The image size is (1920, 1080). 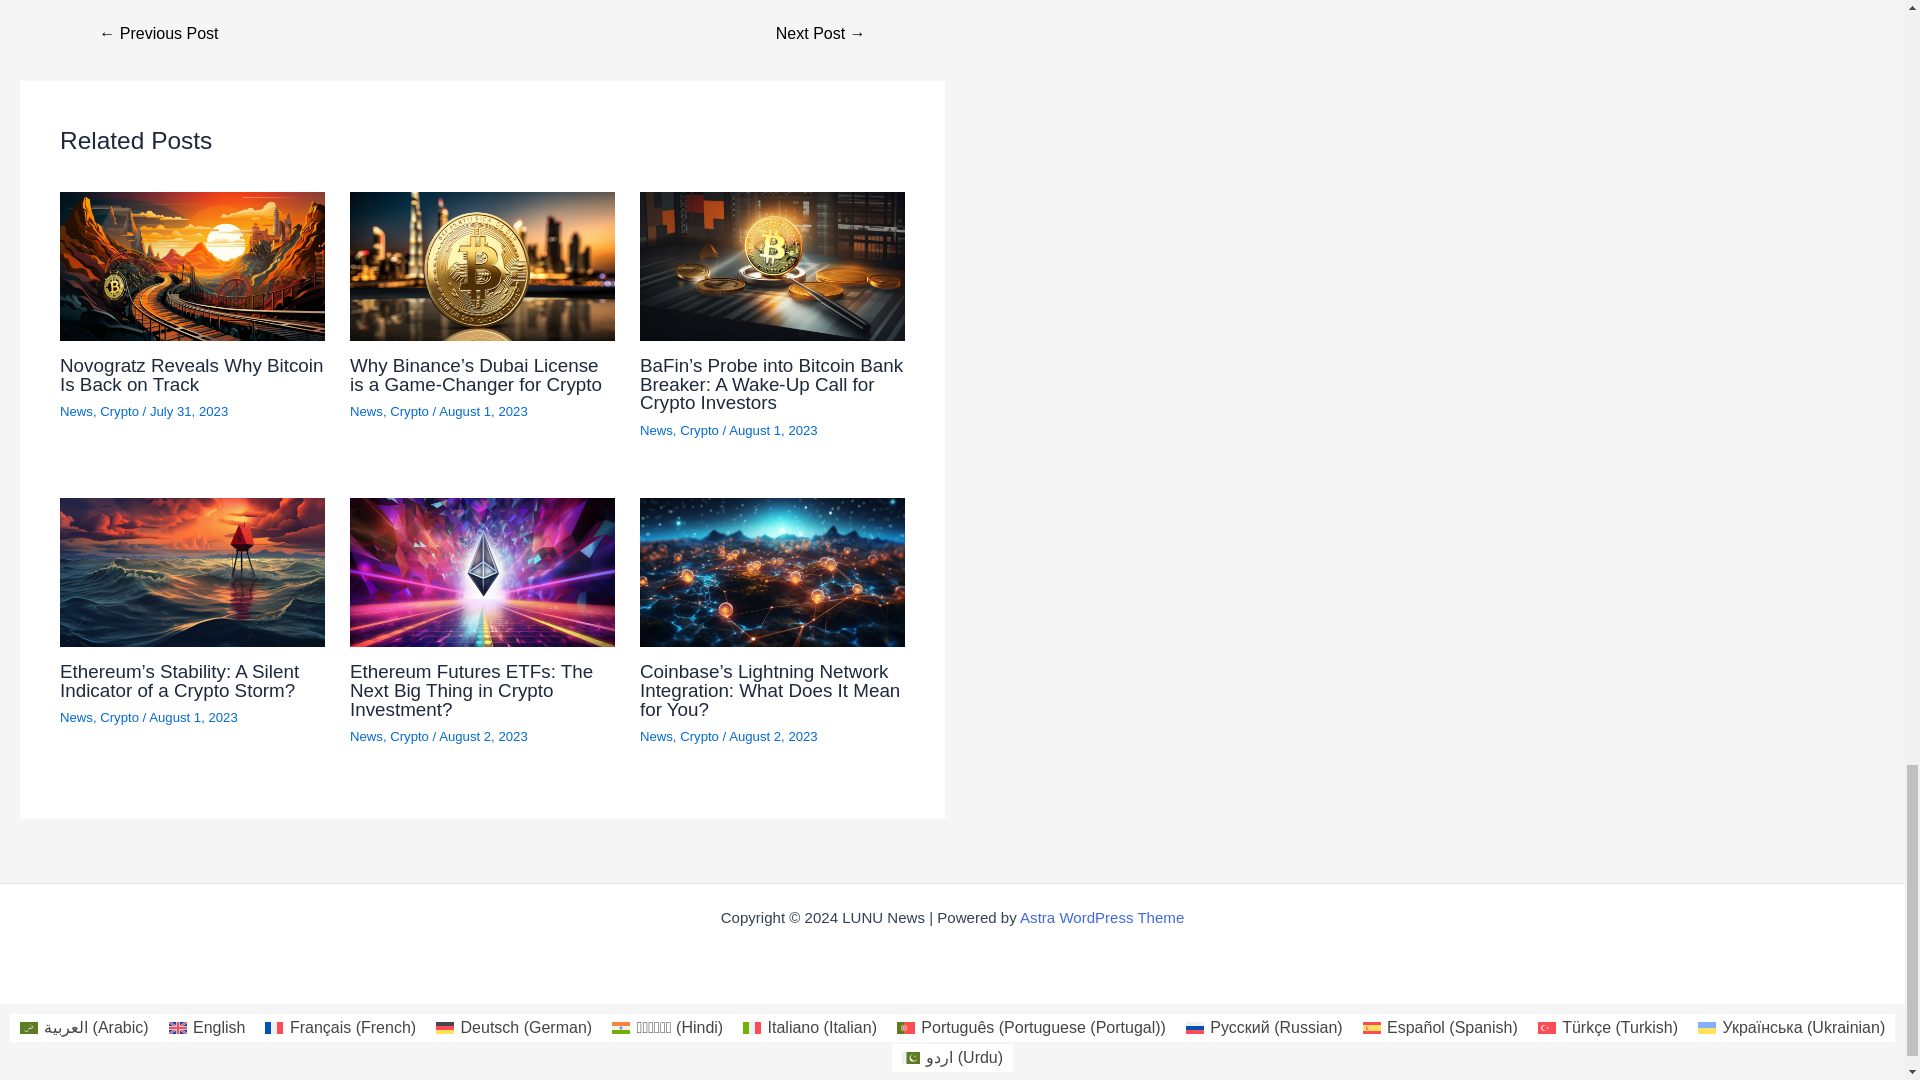 I want to click on News, so click(x=76, y=716).